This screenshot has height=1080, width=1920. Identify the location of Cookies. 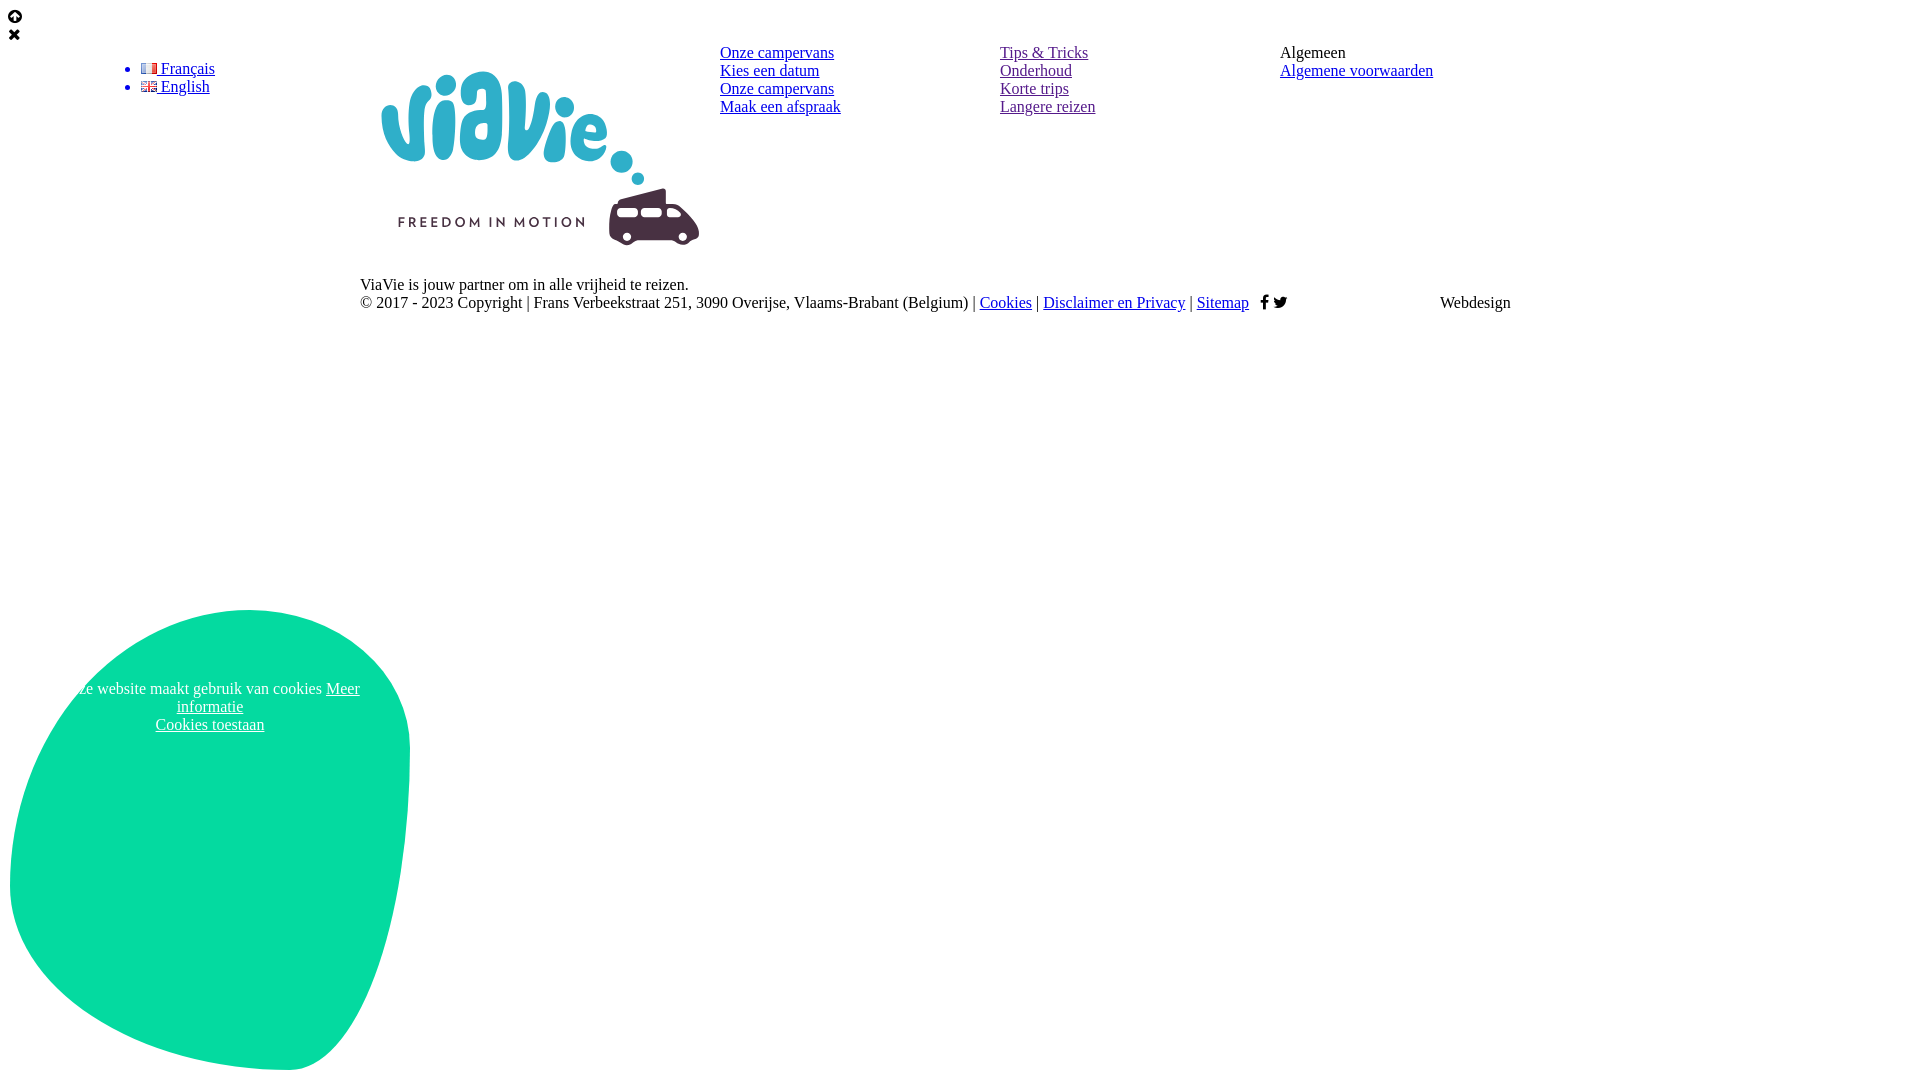
(1006, 302).